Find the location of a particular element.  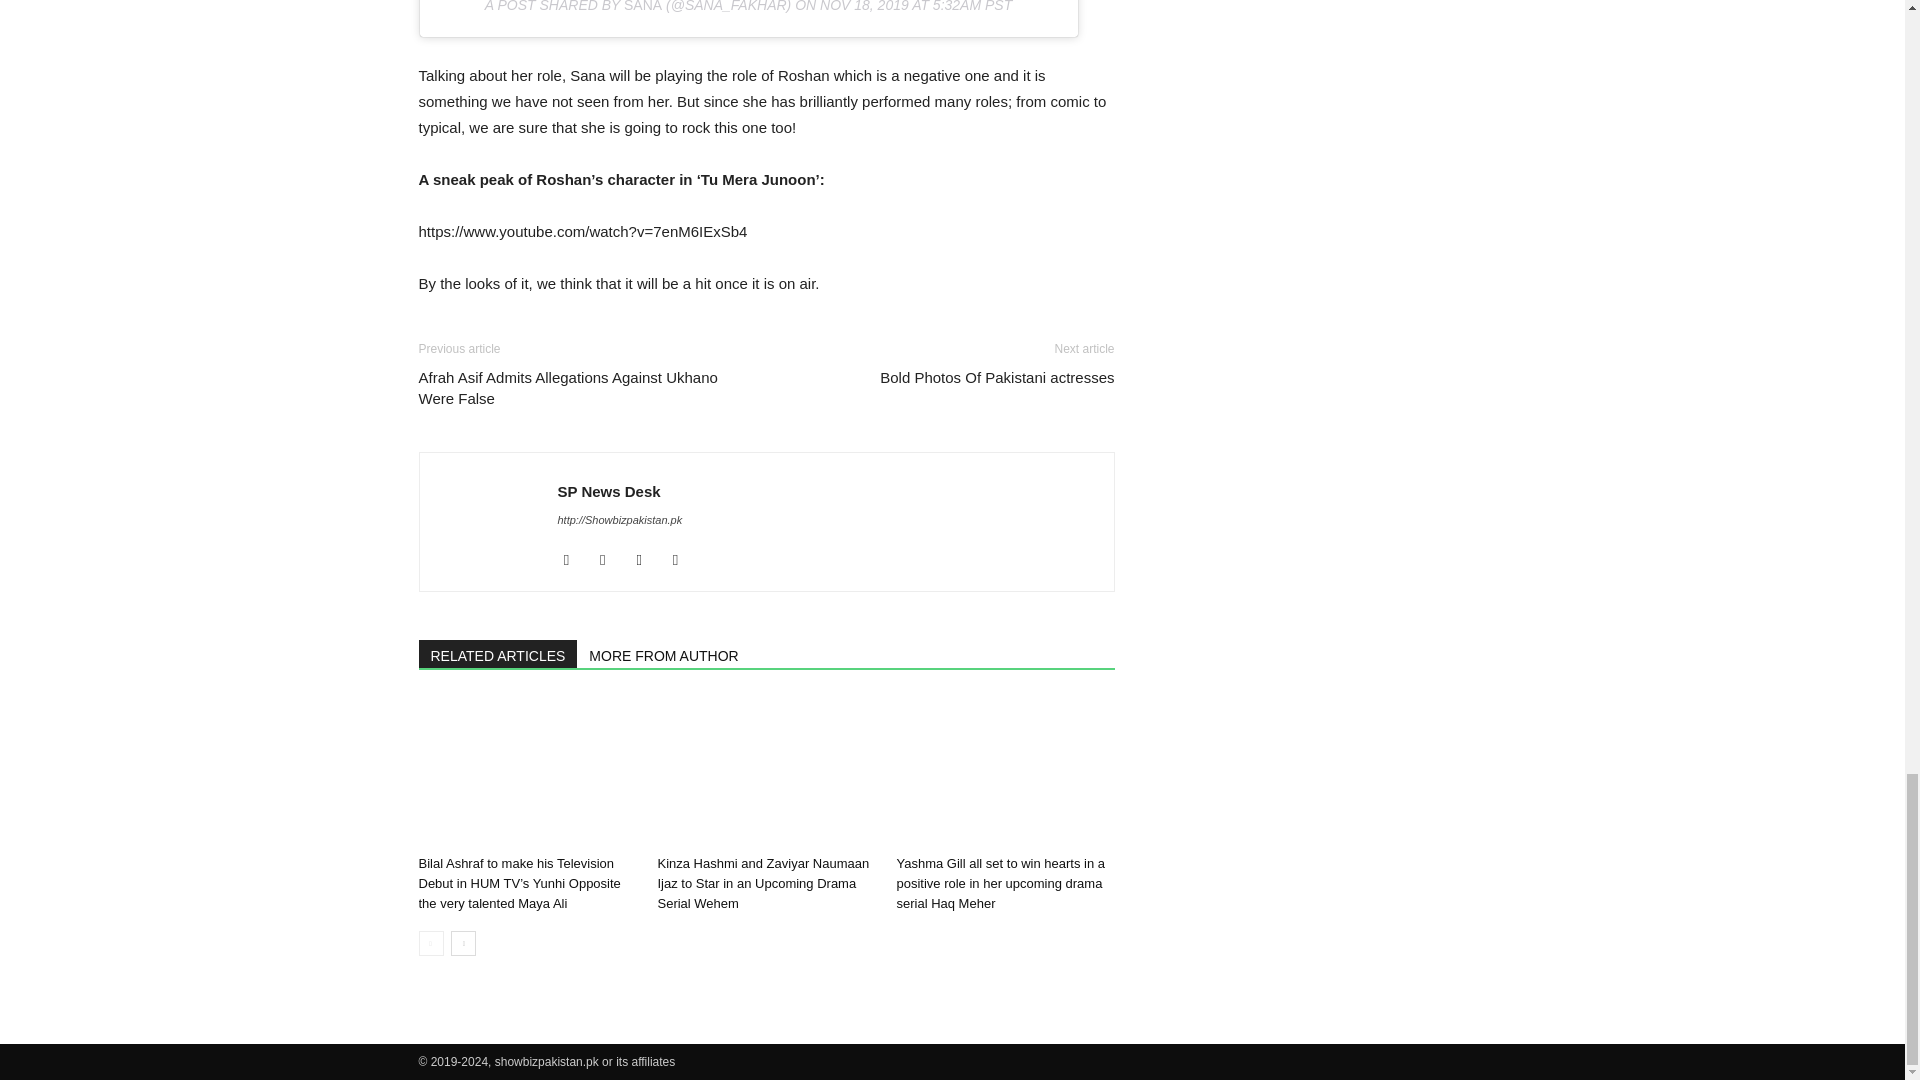

SANA is located at coordinates (643, 6).